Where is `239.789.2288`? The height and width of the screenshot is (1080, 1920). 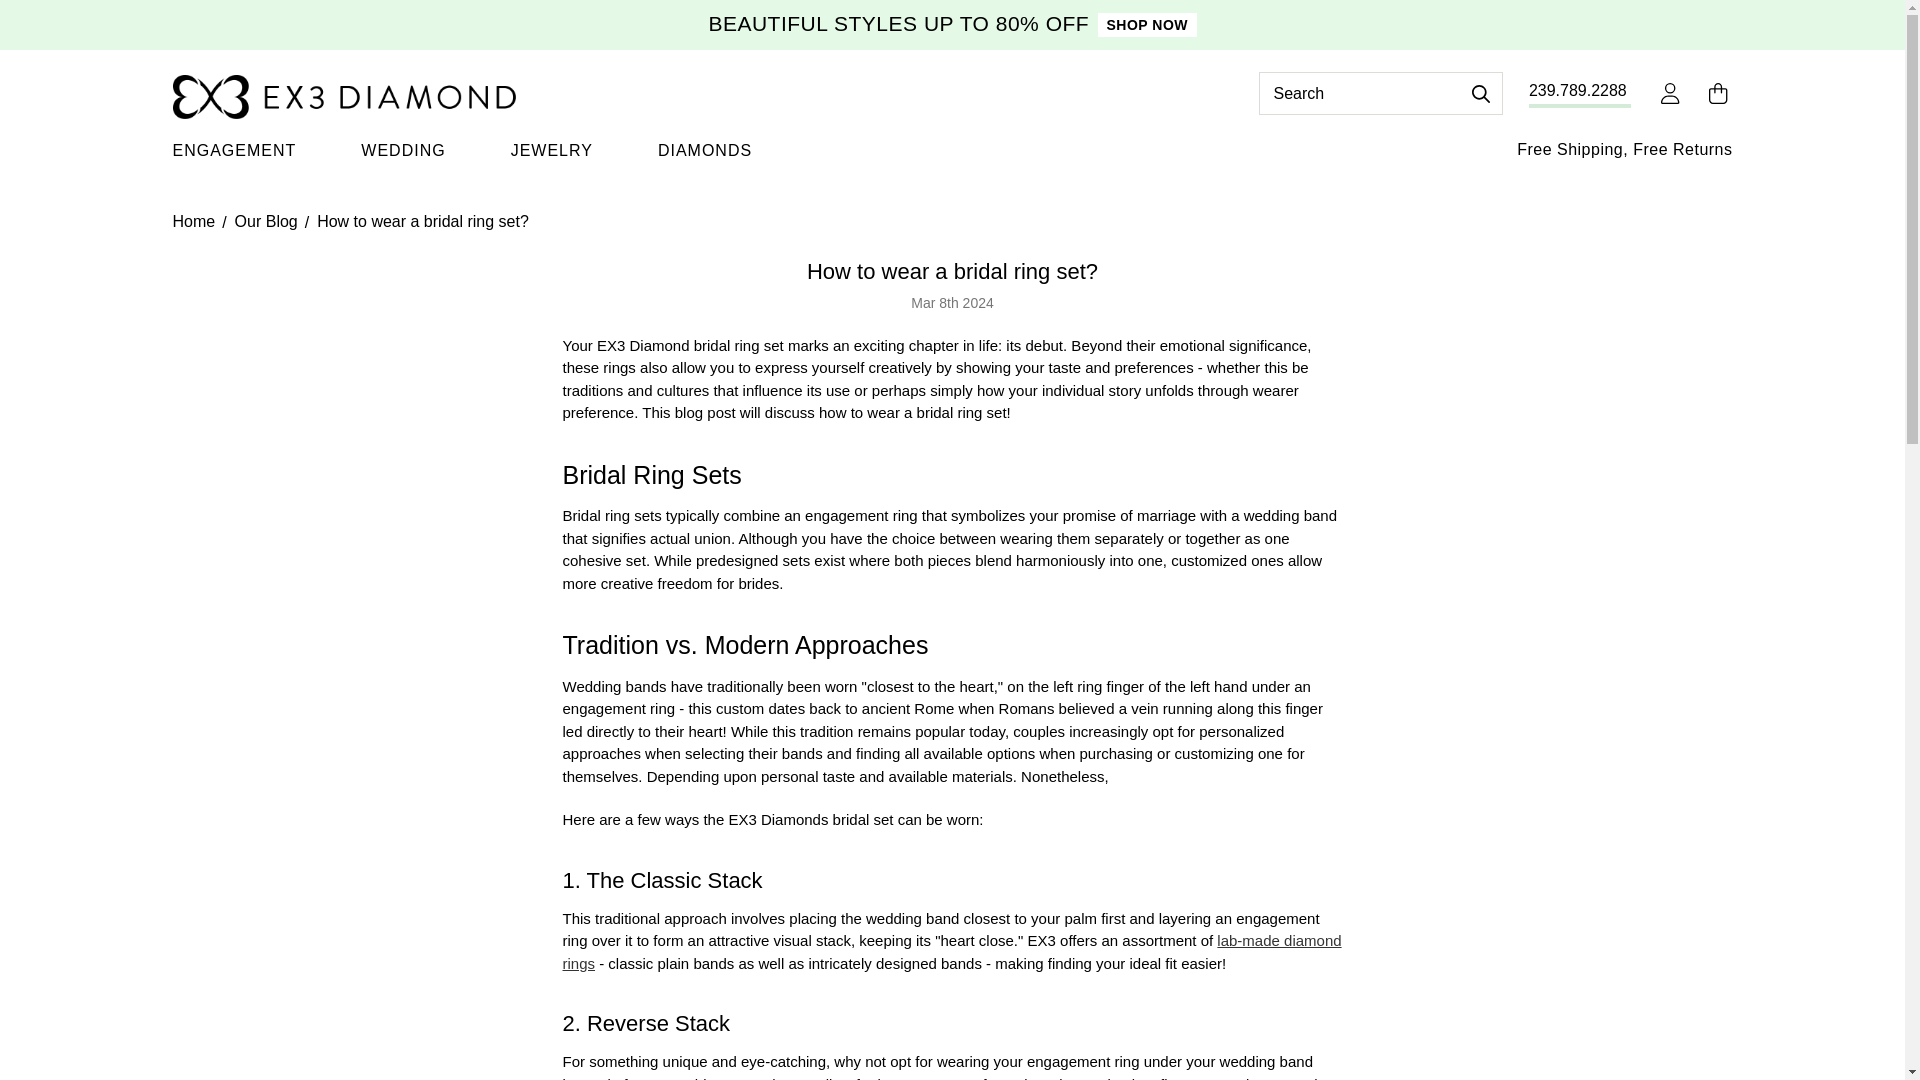 239.789.2288 is located at coordinates (1580, 86).